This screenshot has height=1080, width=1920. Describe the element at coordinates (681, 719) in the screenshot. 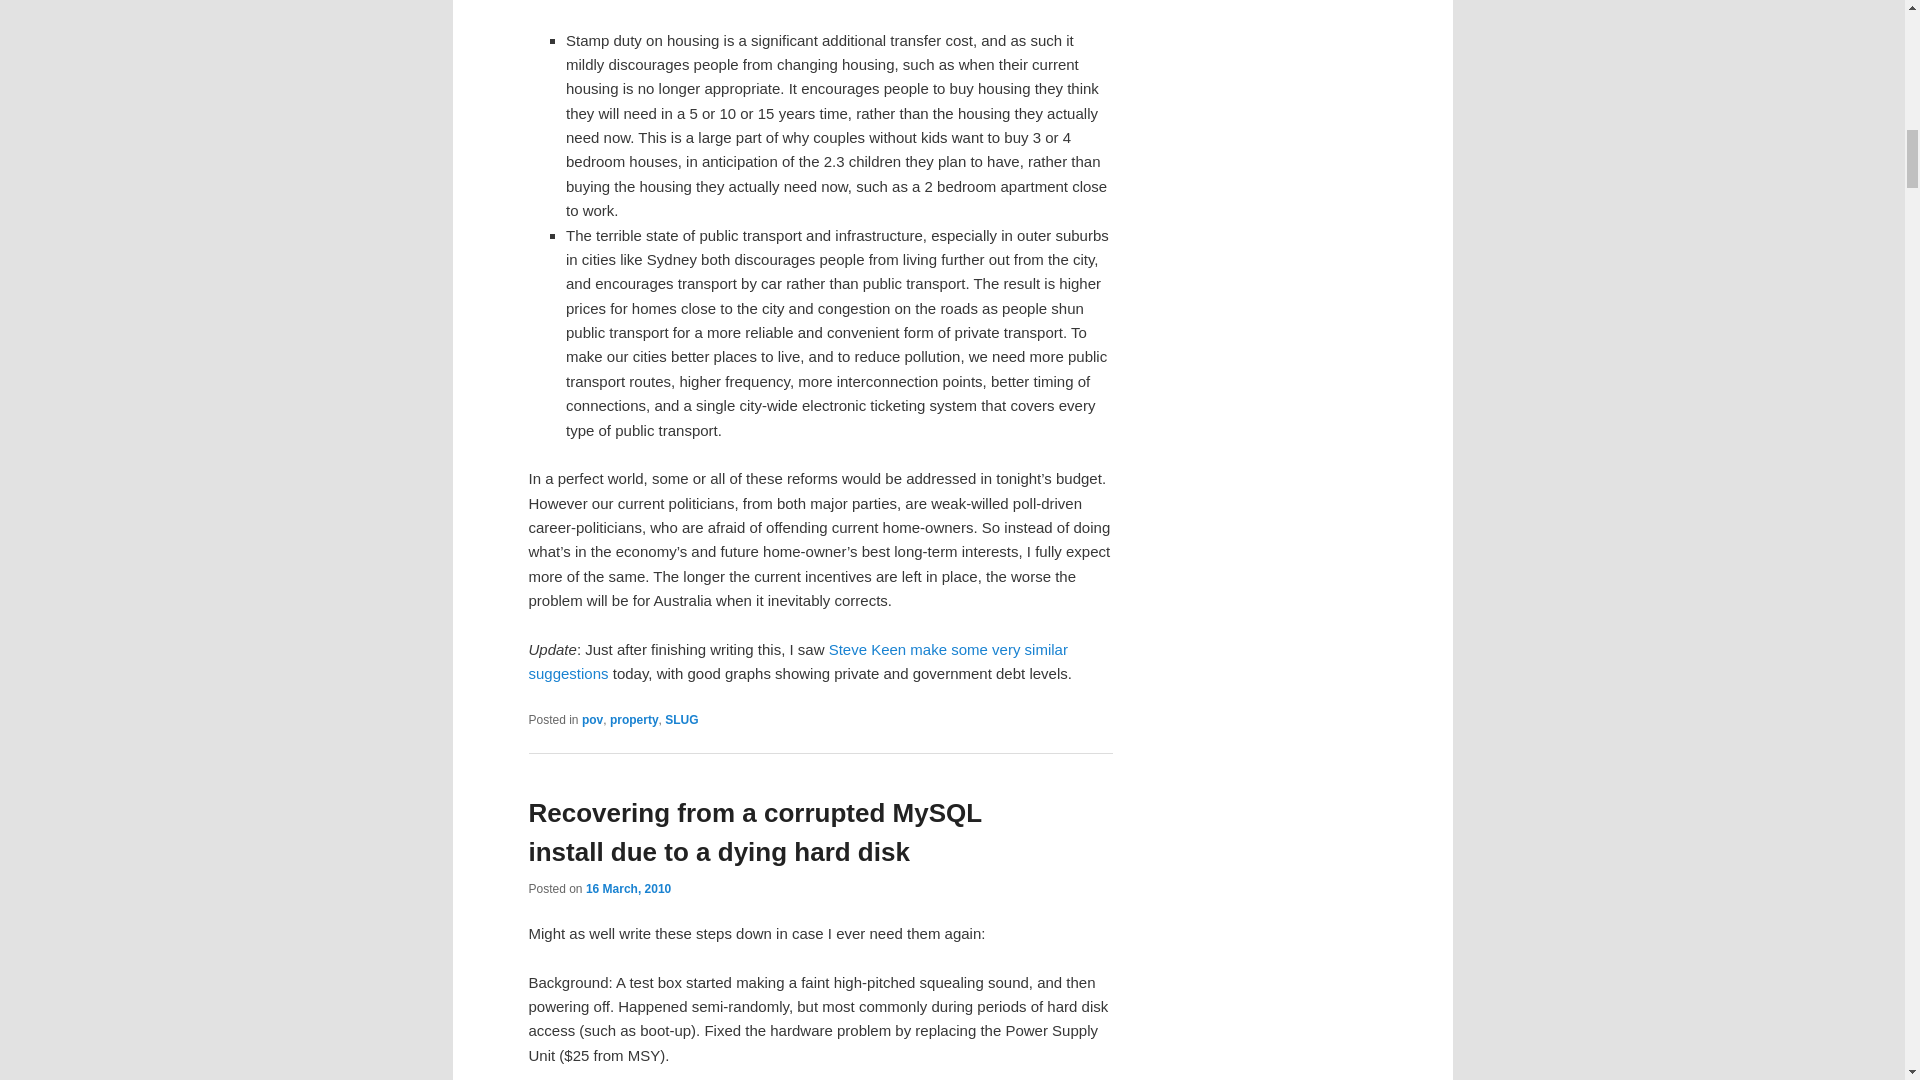

I see `SLUG` at that location.